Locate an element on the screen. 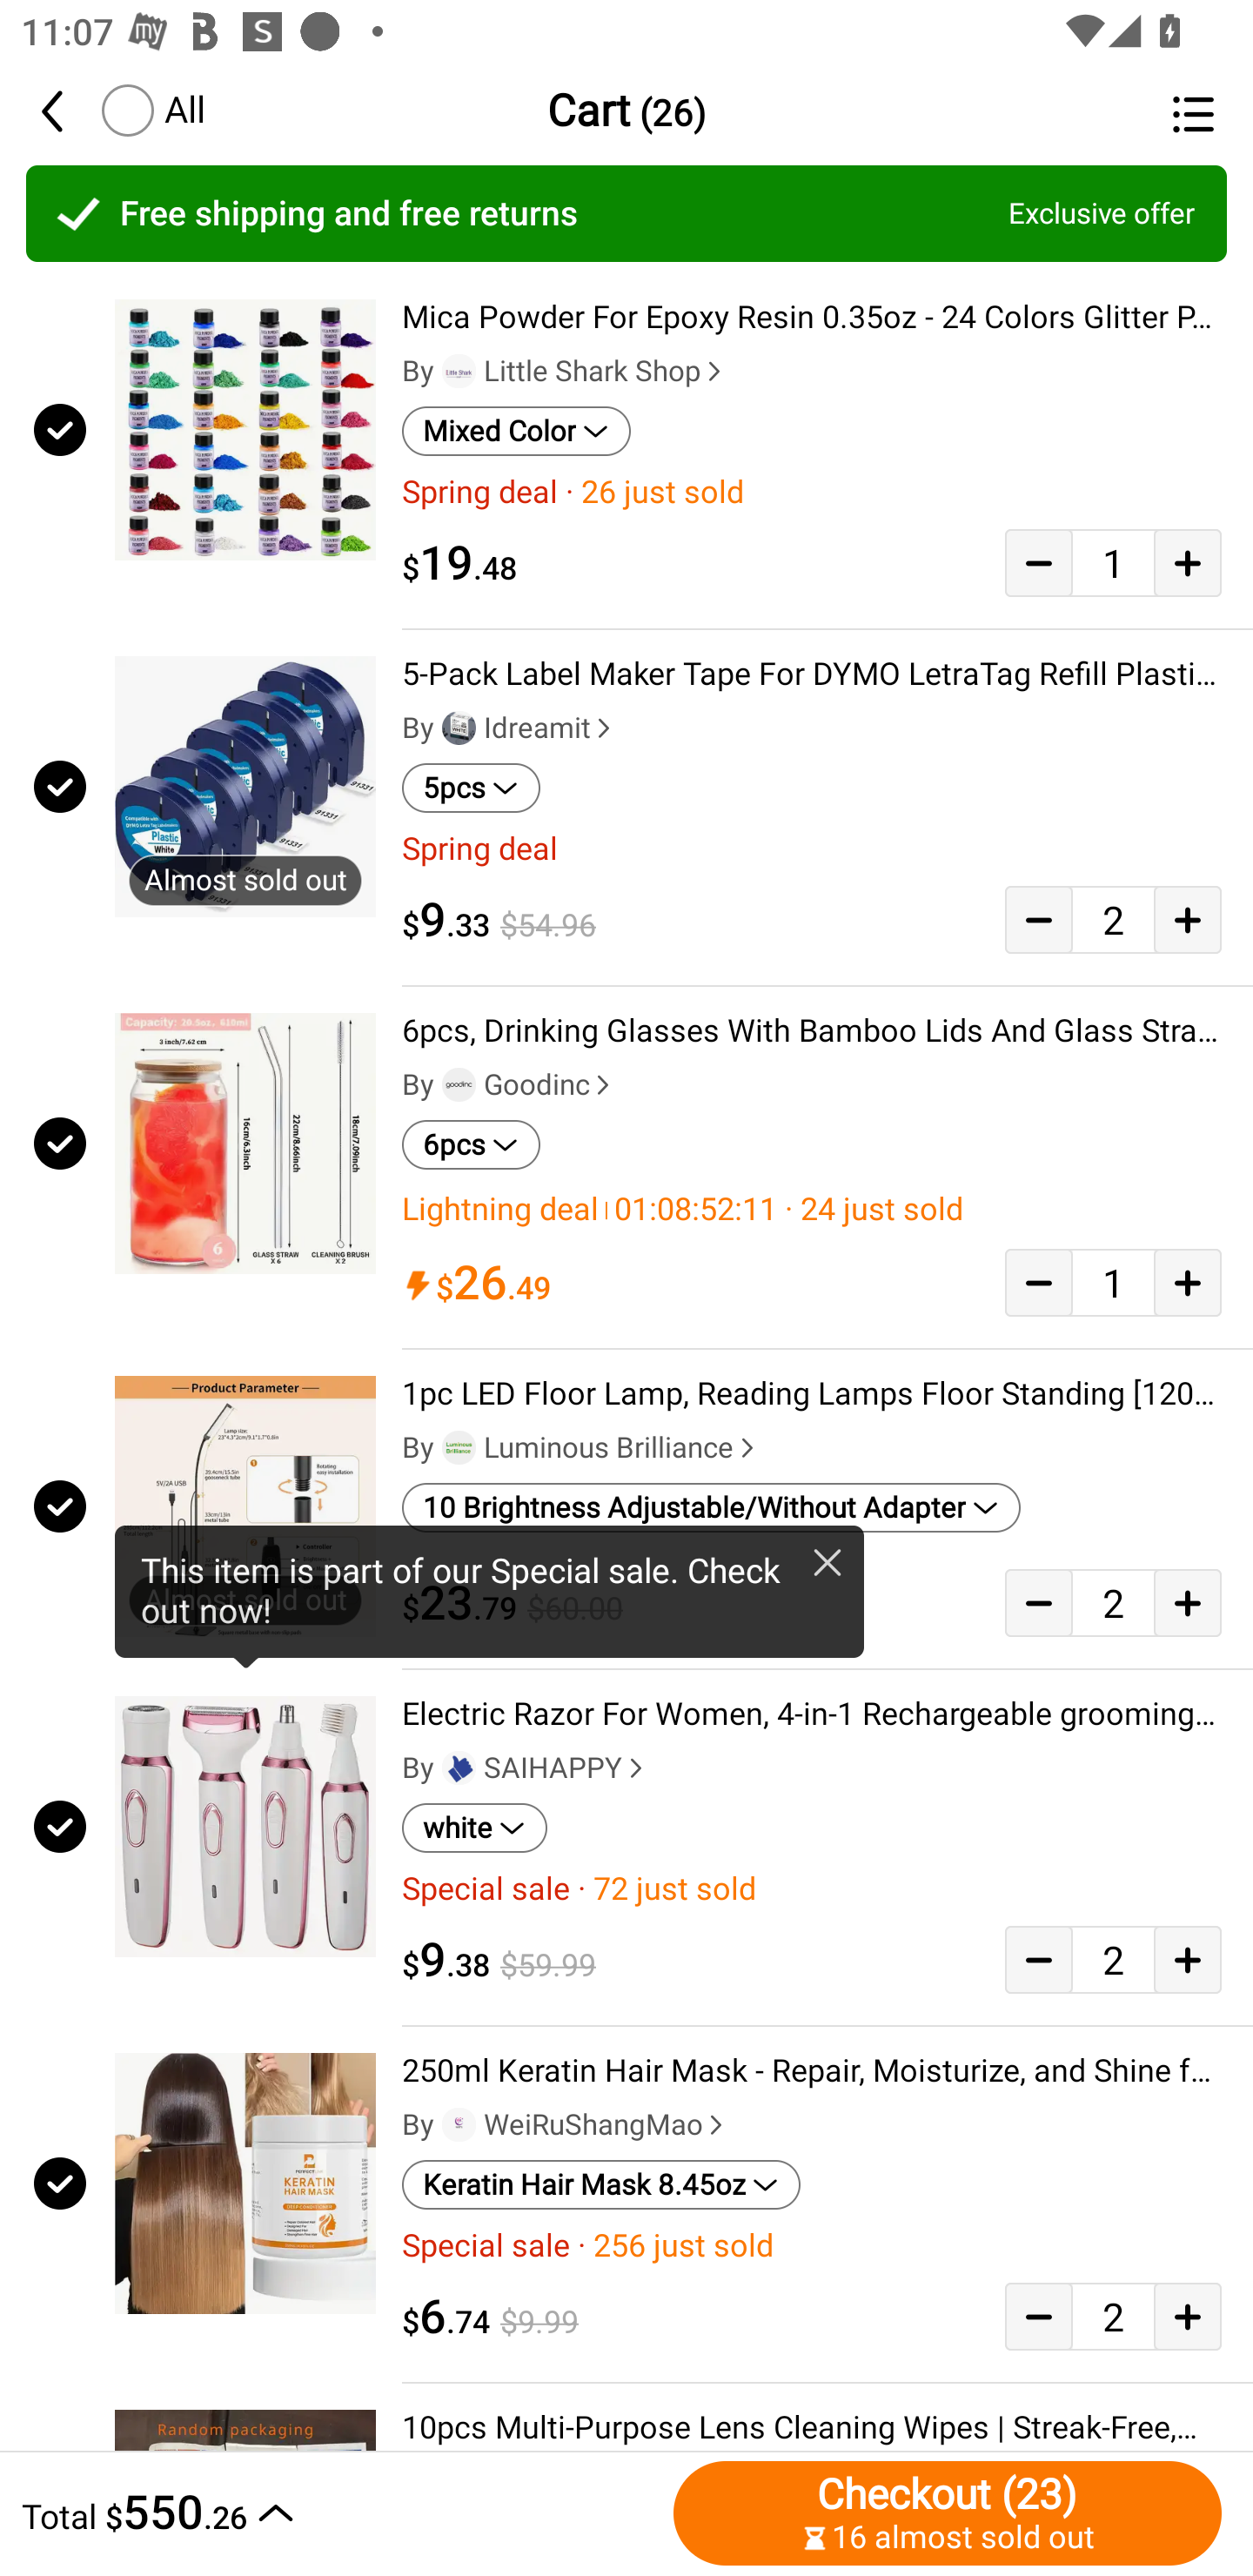  Decrease quantity button is located at coordinates (1038, 919).